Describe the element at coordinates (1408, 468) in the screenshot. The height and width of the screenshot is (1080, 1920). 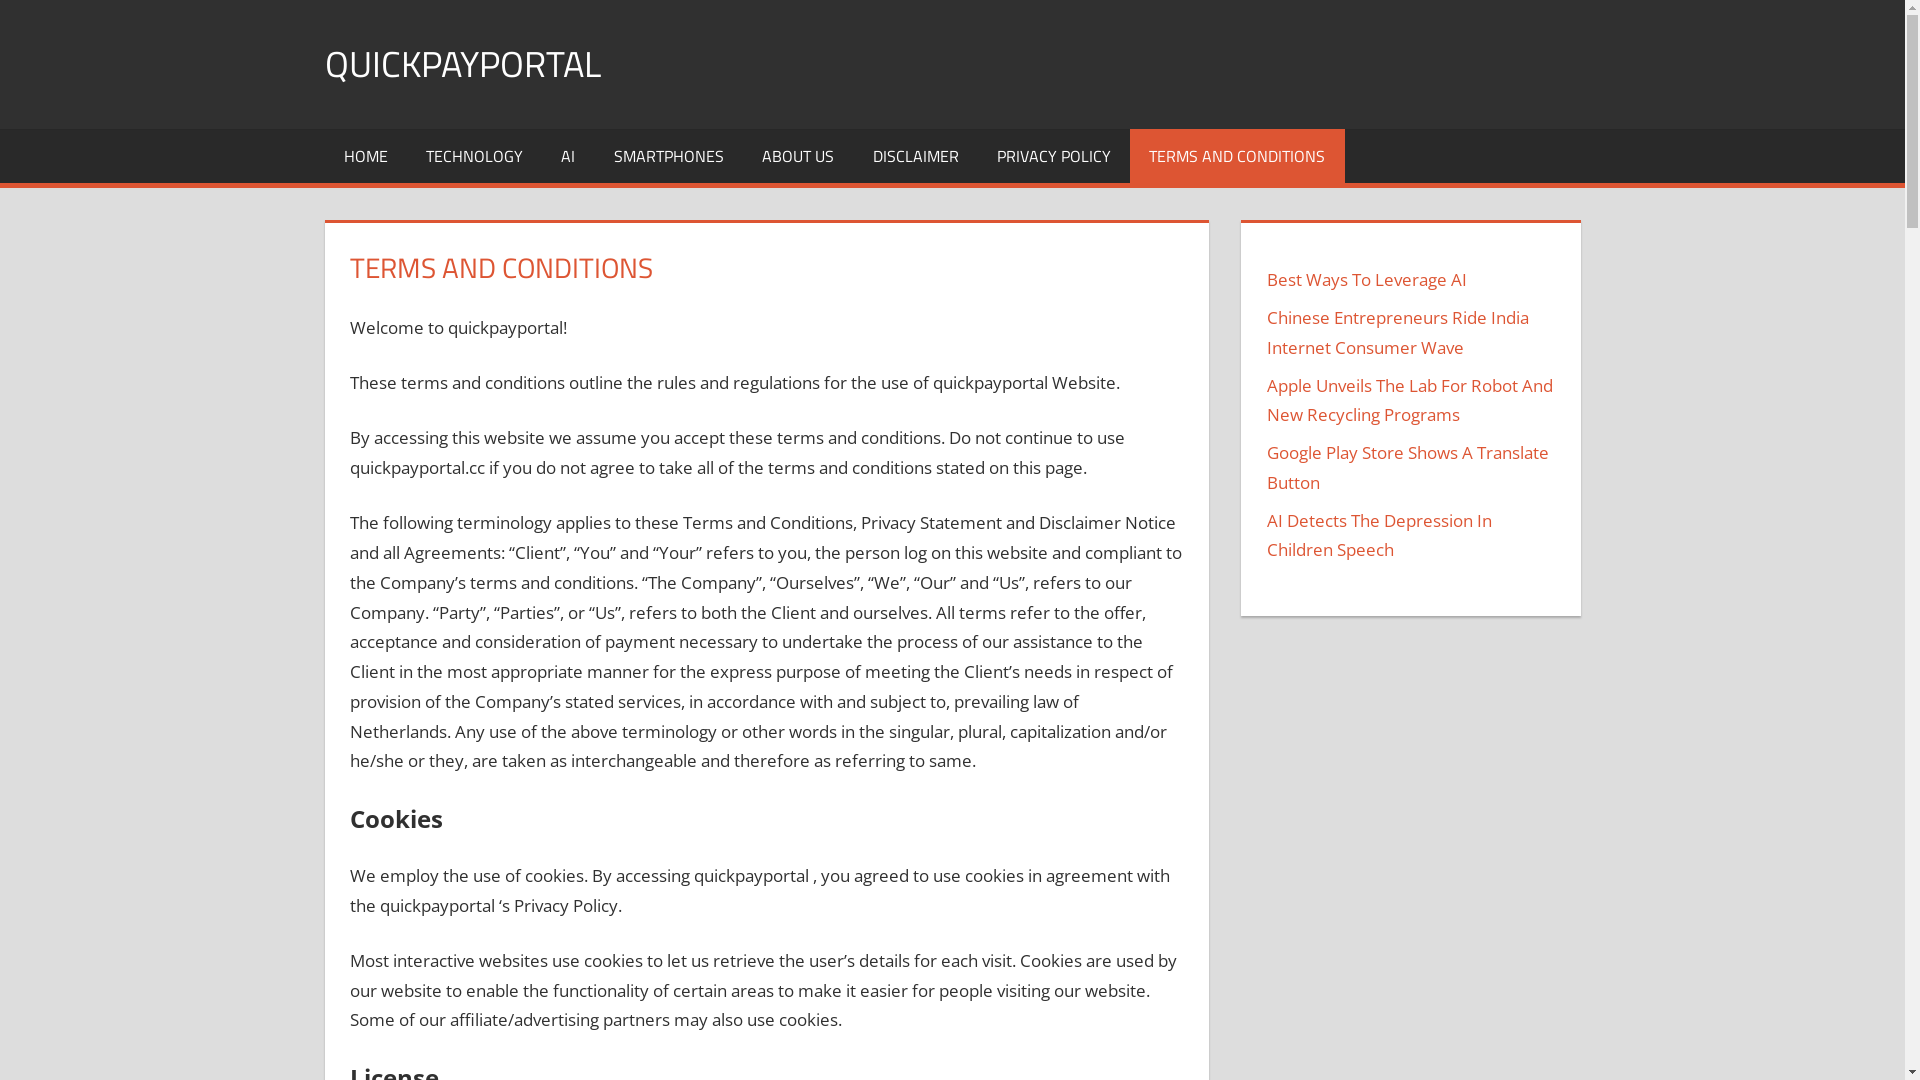
I see `Google Play Store Shows A Translate Button` at that location.